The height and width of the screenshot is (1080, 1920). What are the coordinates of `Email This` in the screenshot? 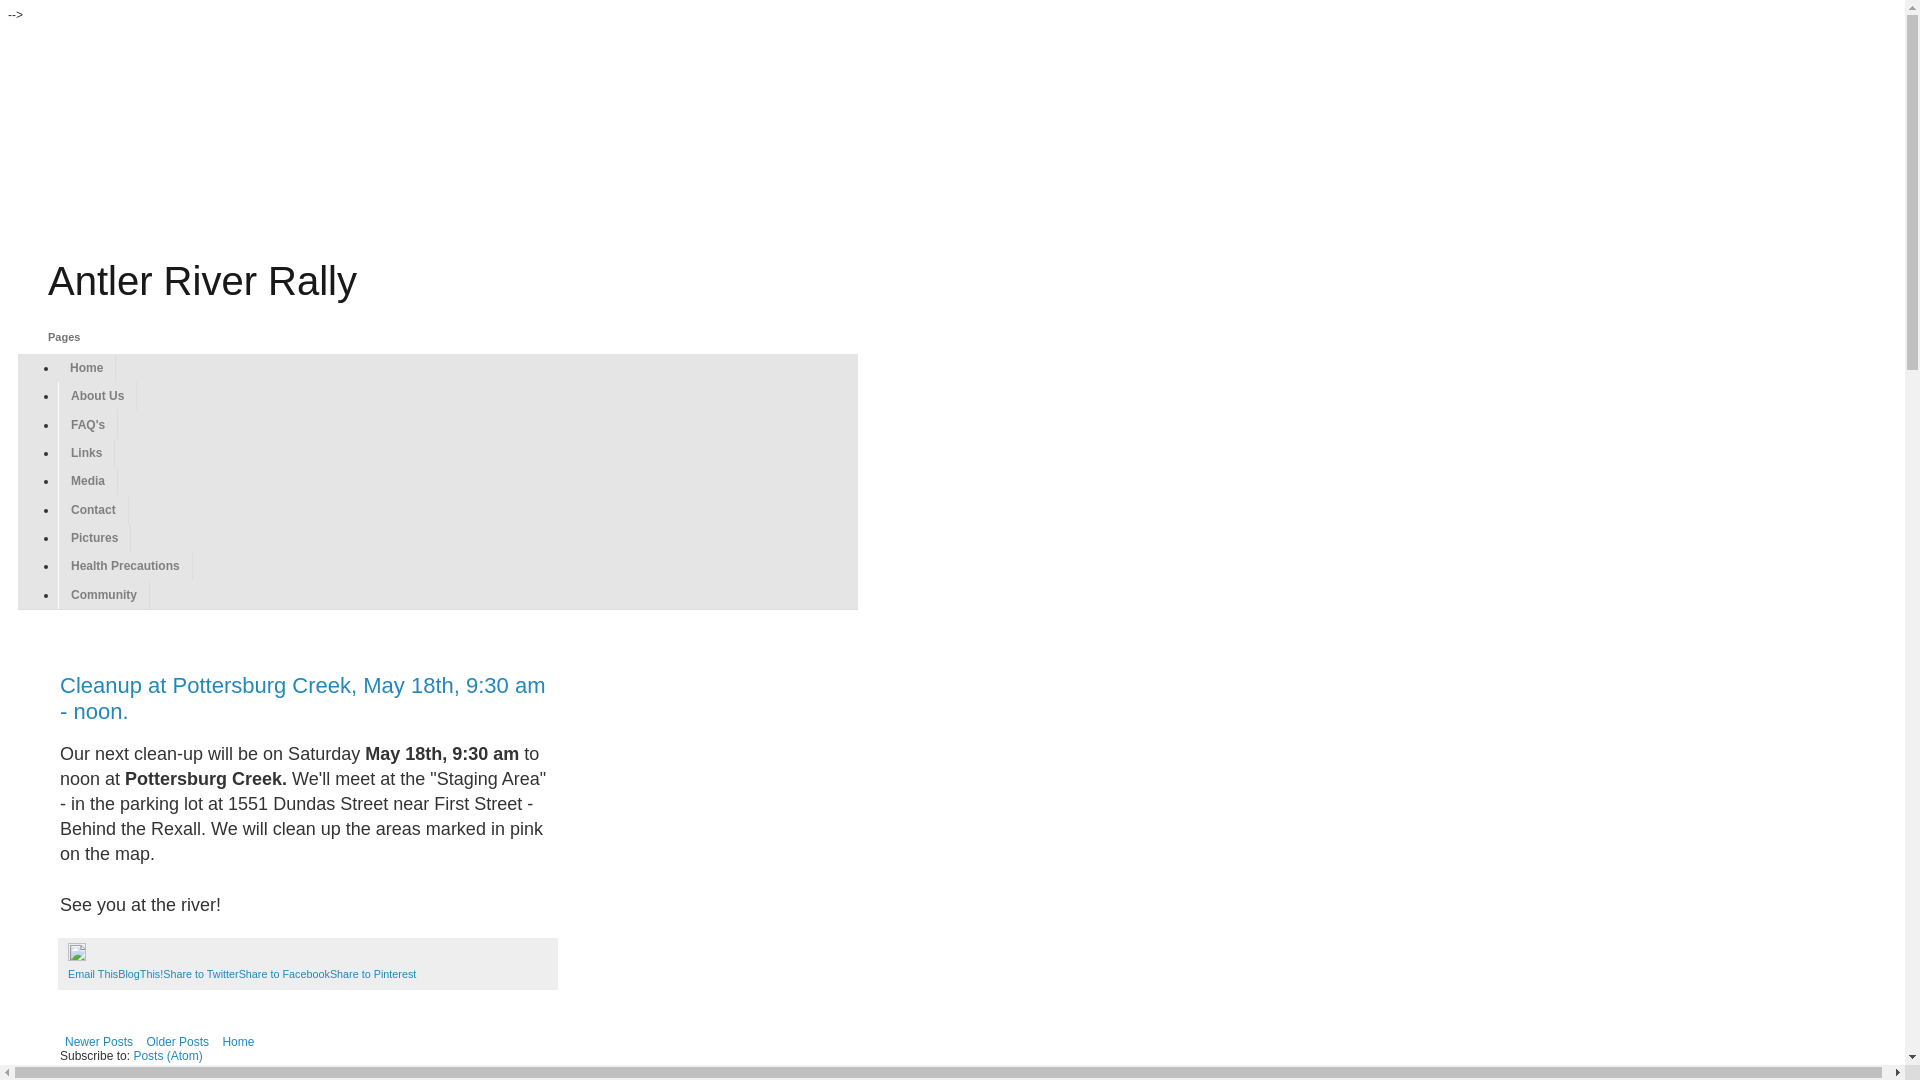 It's located at (93, 974).